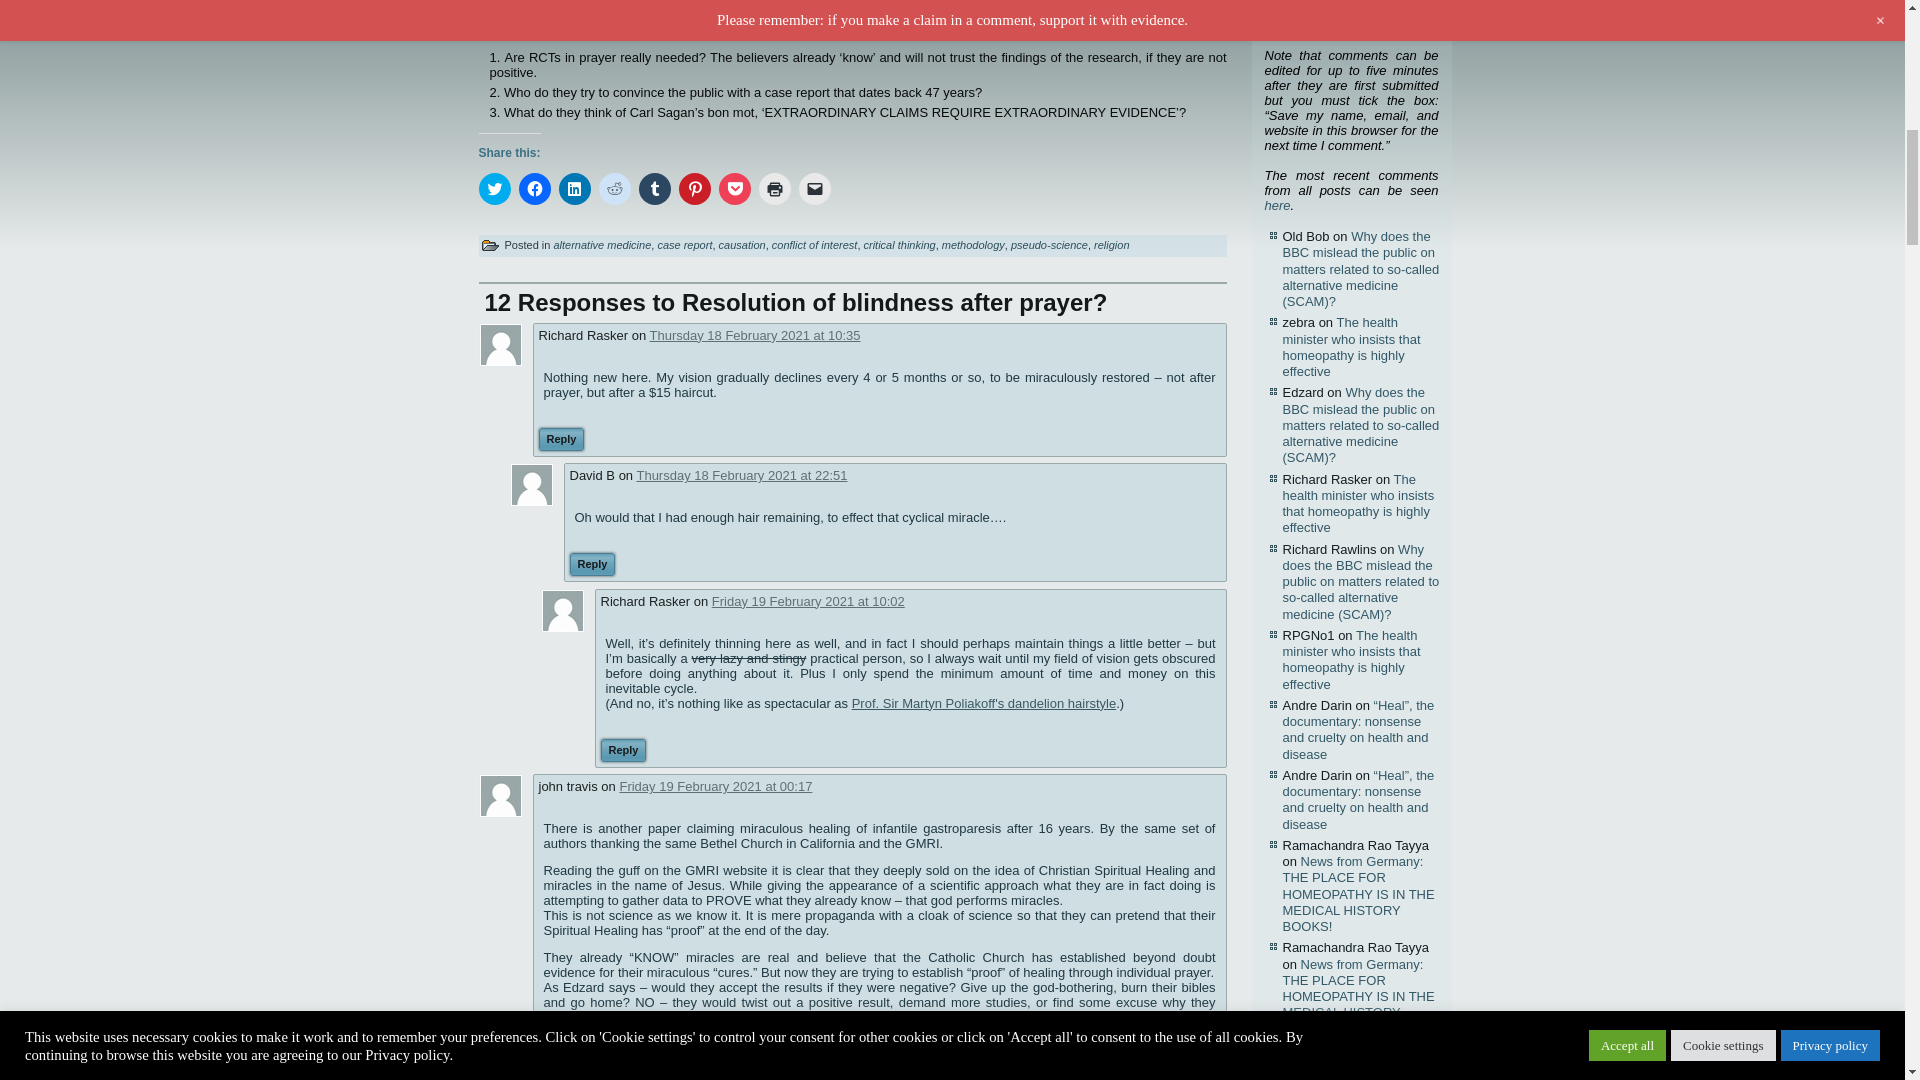  What do you see at coordinates (613, 188) in the screenshot?
I see `Click to share on Reddit` at bounding box center [613, 188].